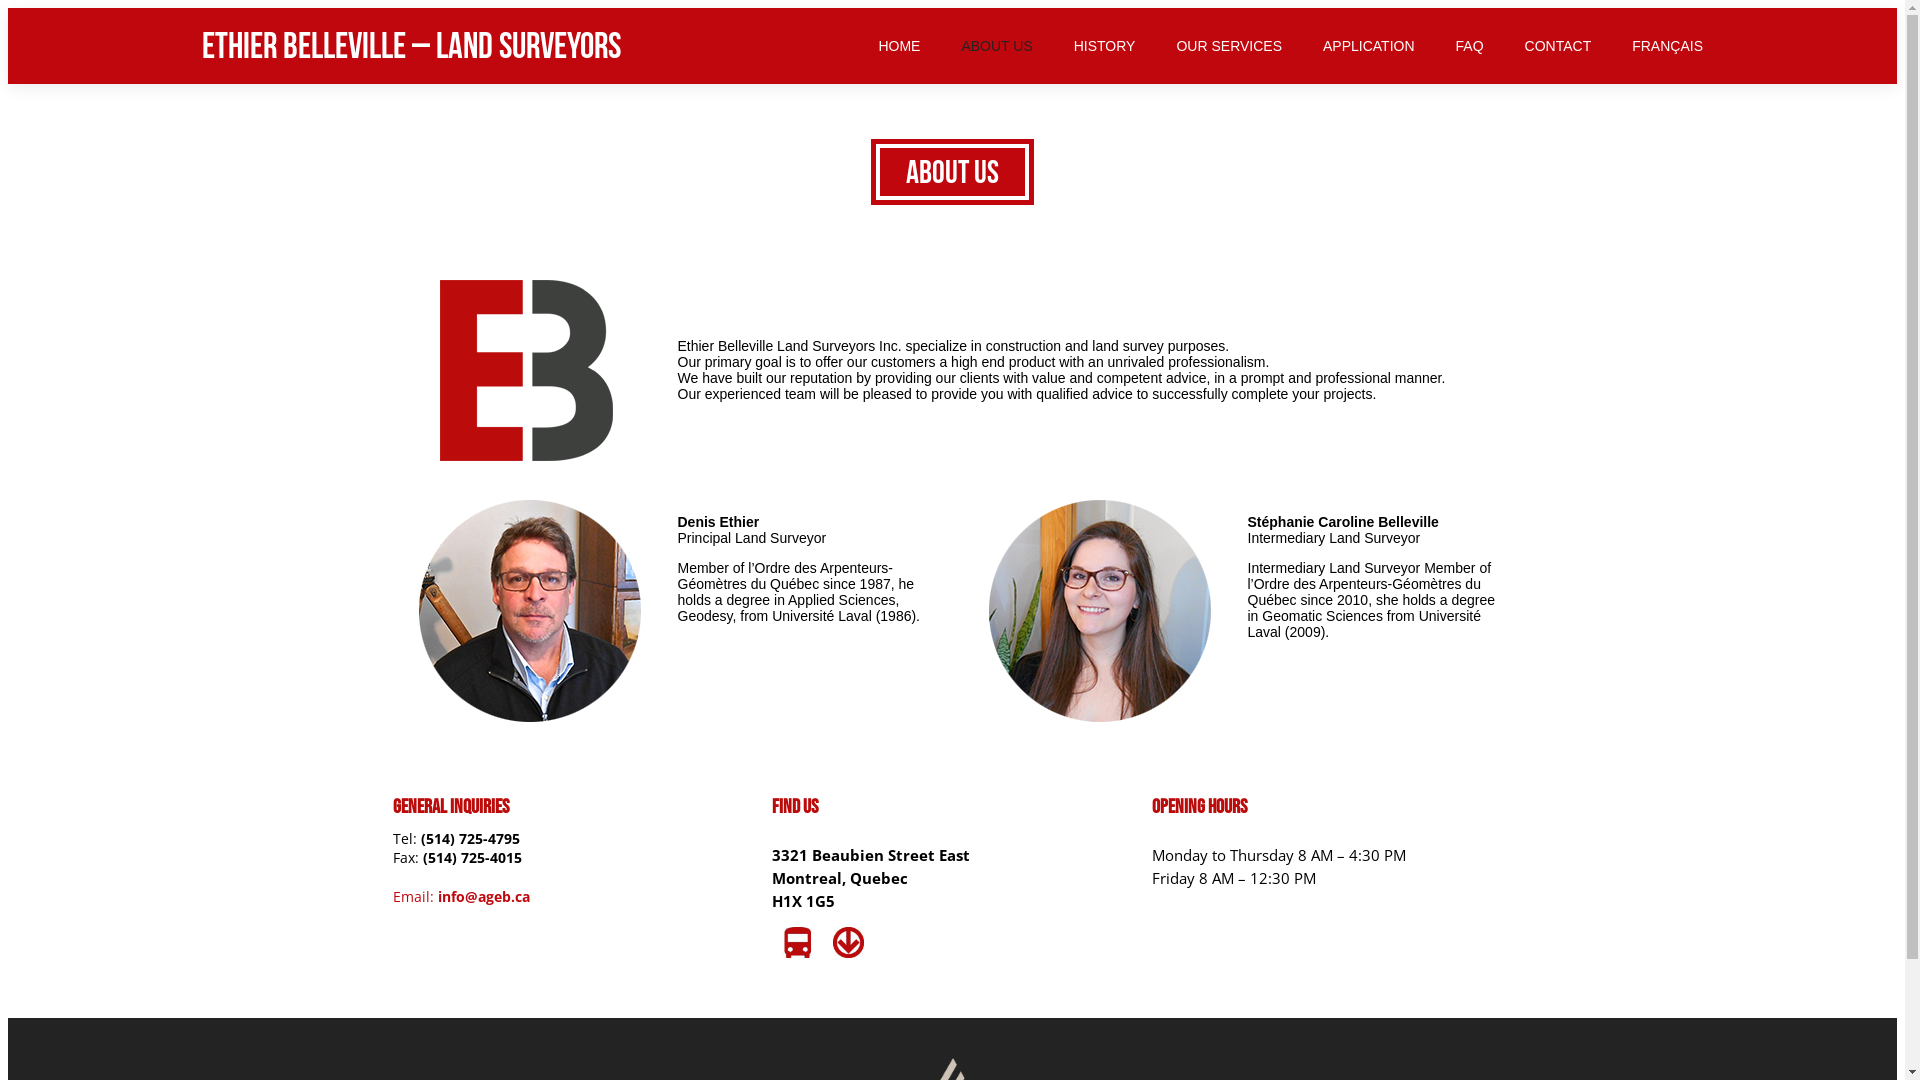  What do you see at coordinates (572, 838) in the screenshot?
I see `Tel: (514) 725-4795` at bounding box center [572, 838].